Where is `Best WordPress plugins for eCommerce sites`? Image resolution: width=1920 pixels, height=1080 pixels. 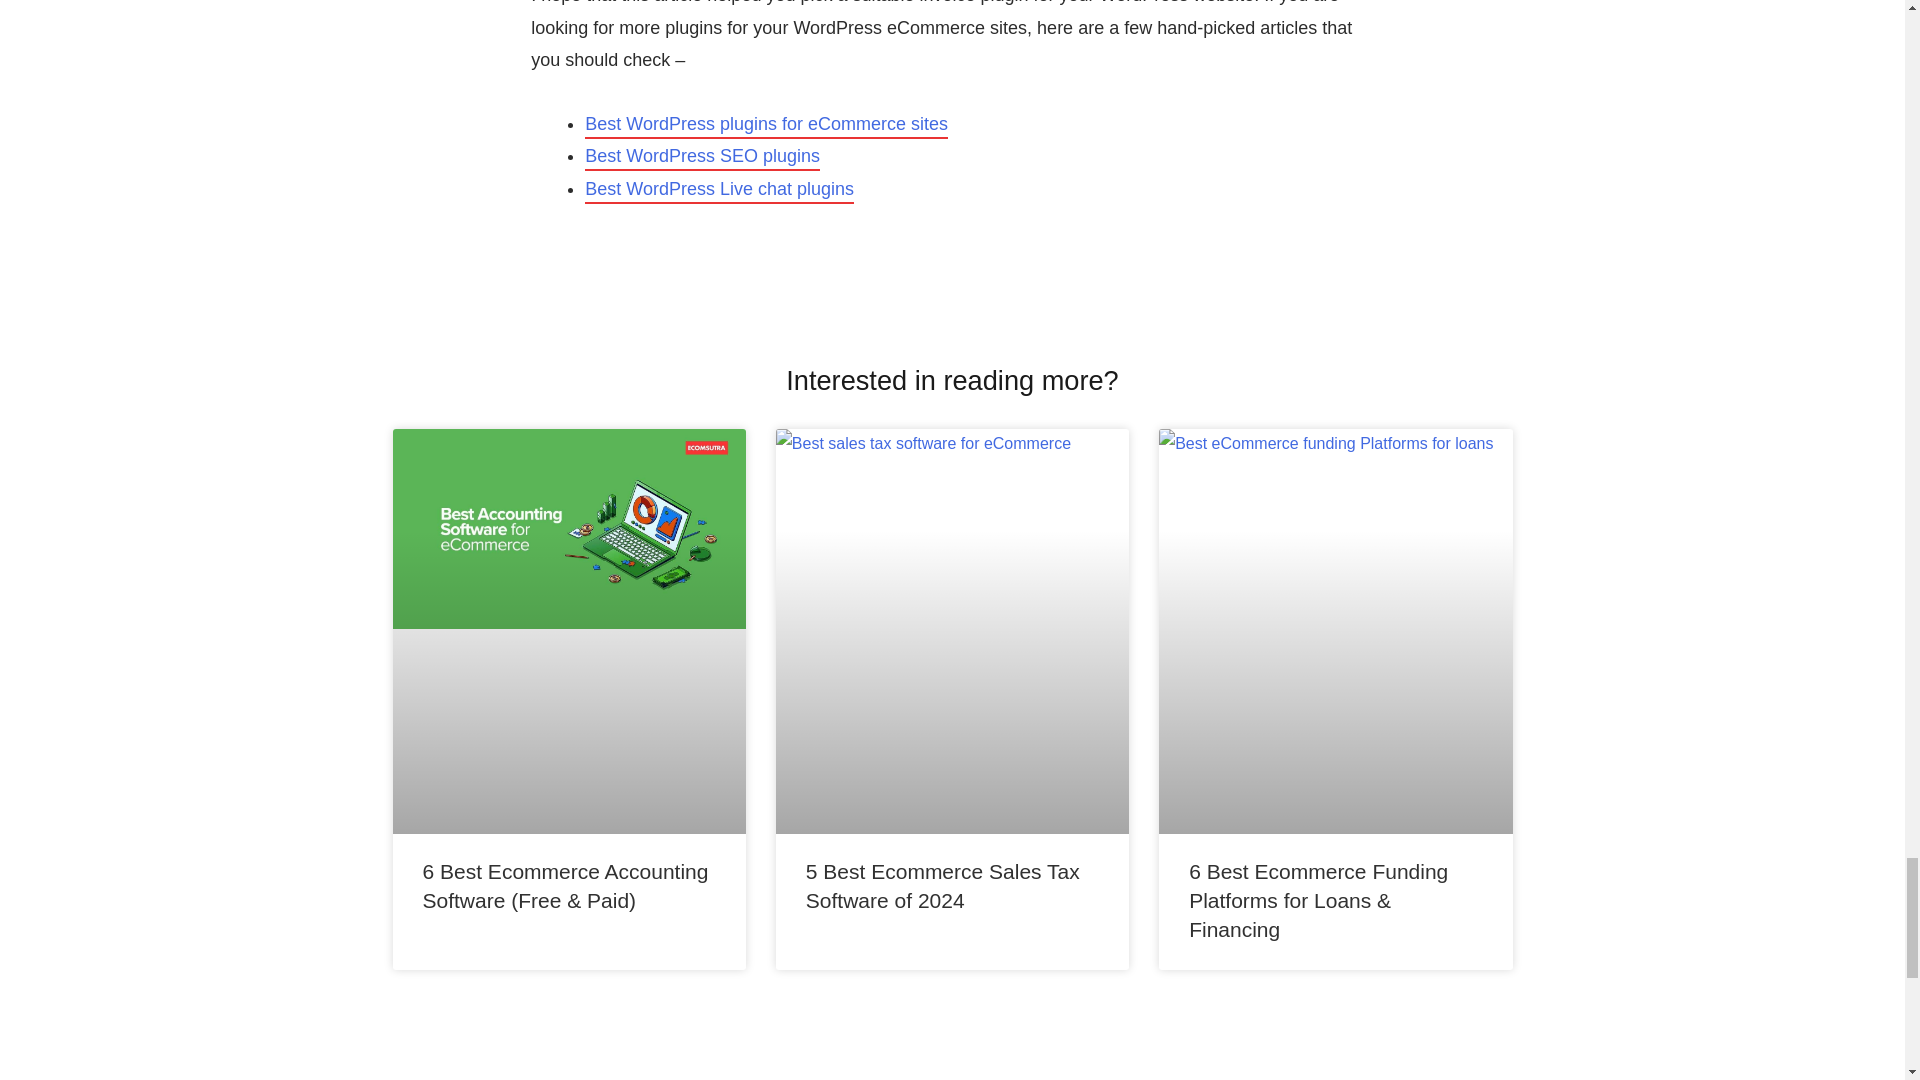 Best WordPress plugins for eCommerce sites is located at coordinates (766, 126).